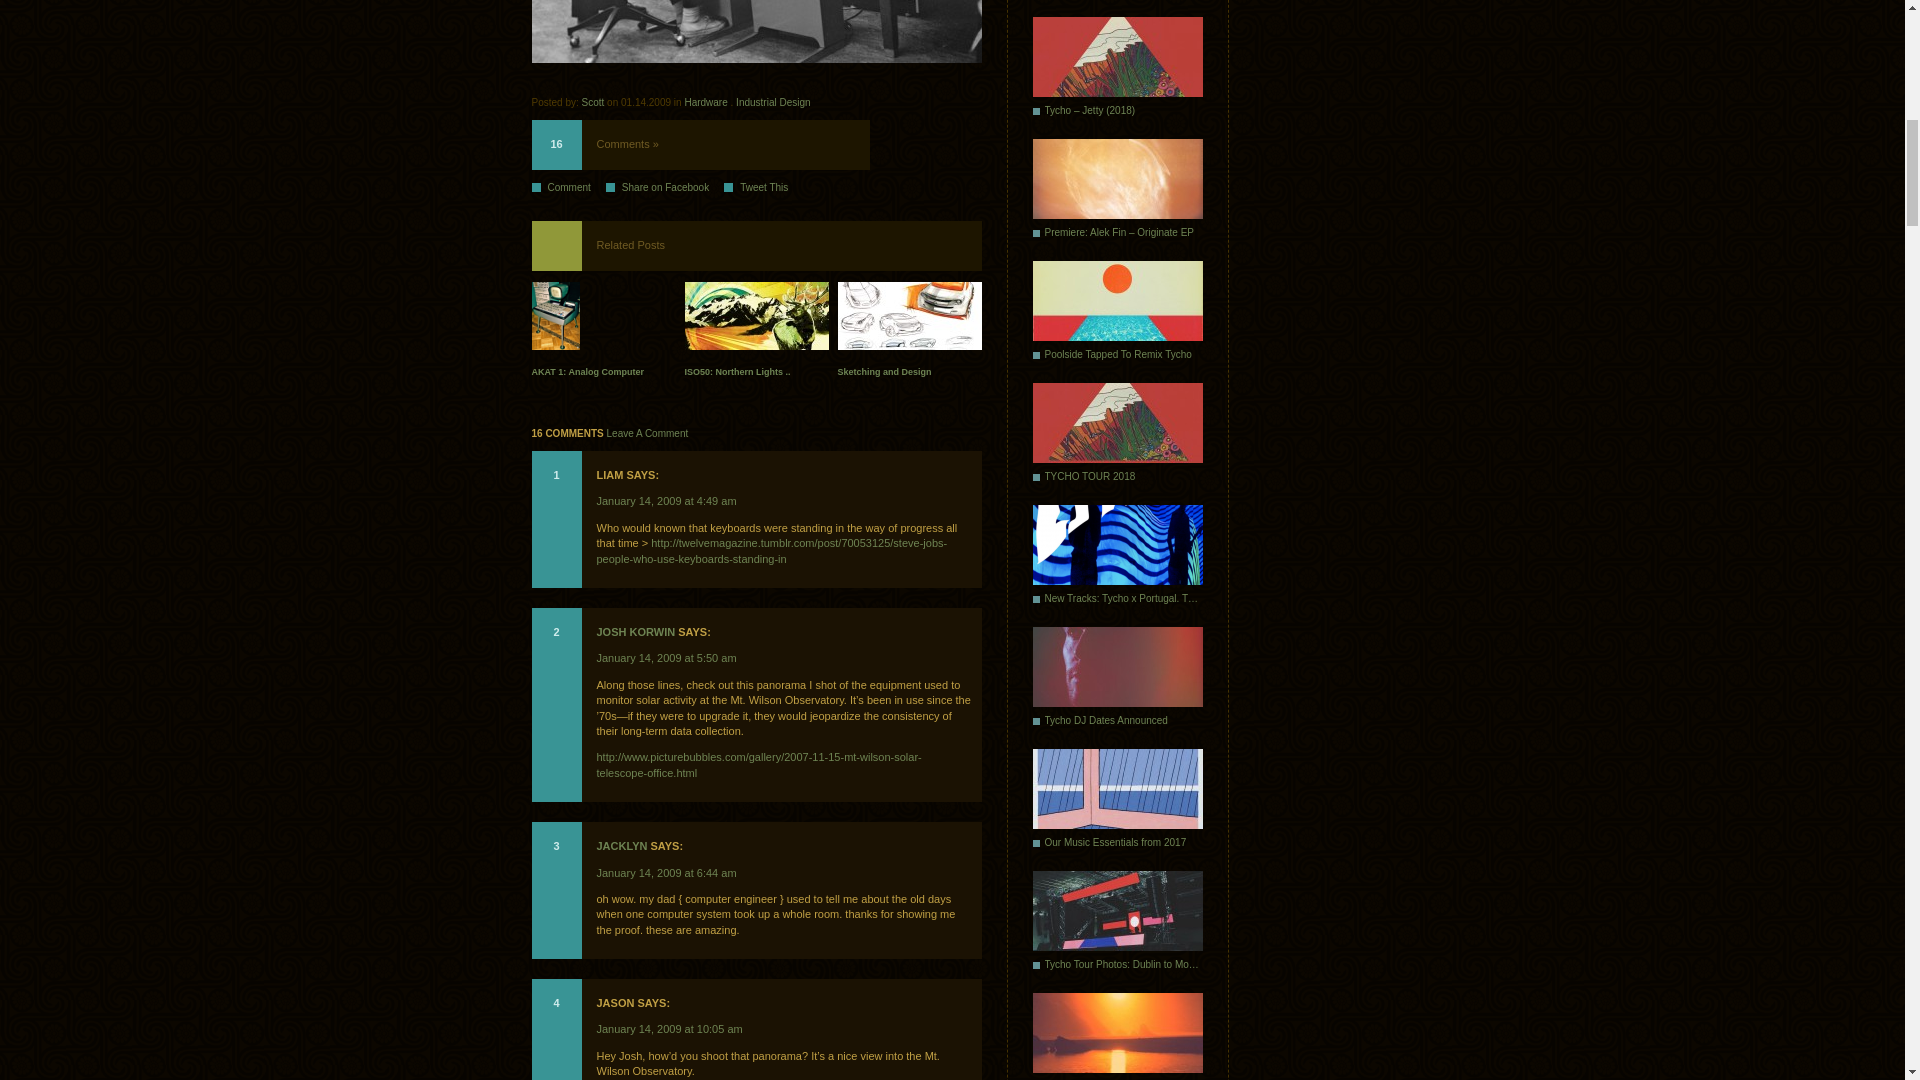 The width and height of the screenshot is (1920, 1080). What do you see at coordinates (603, 333) in the screenshot?
I see `AKAT 1: Analog Computer` at bounding box center [603, 333].